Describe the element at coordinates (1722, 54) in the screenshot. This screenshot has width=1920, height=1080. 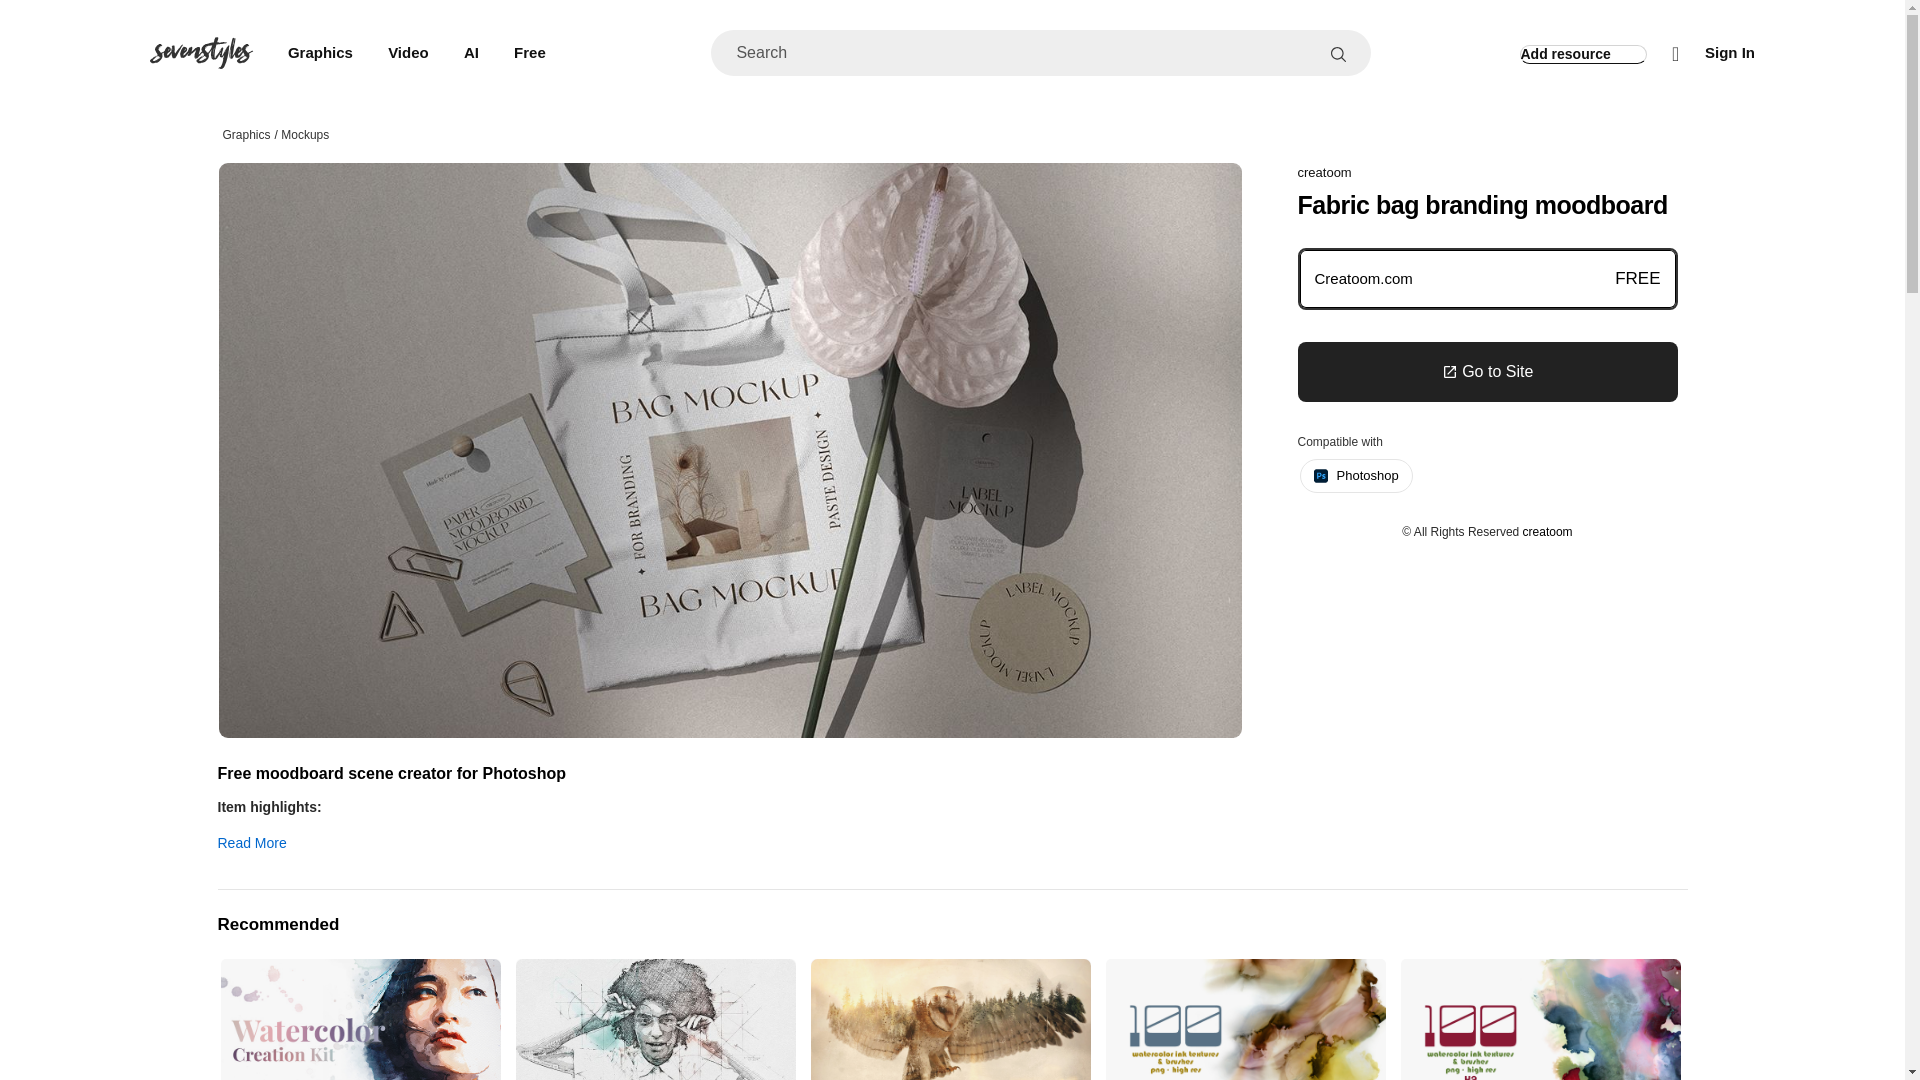
I see `Sign In` at that location.